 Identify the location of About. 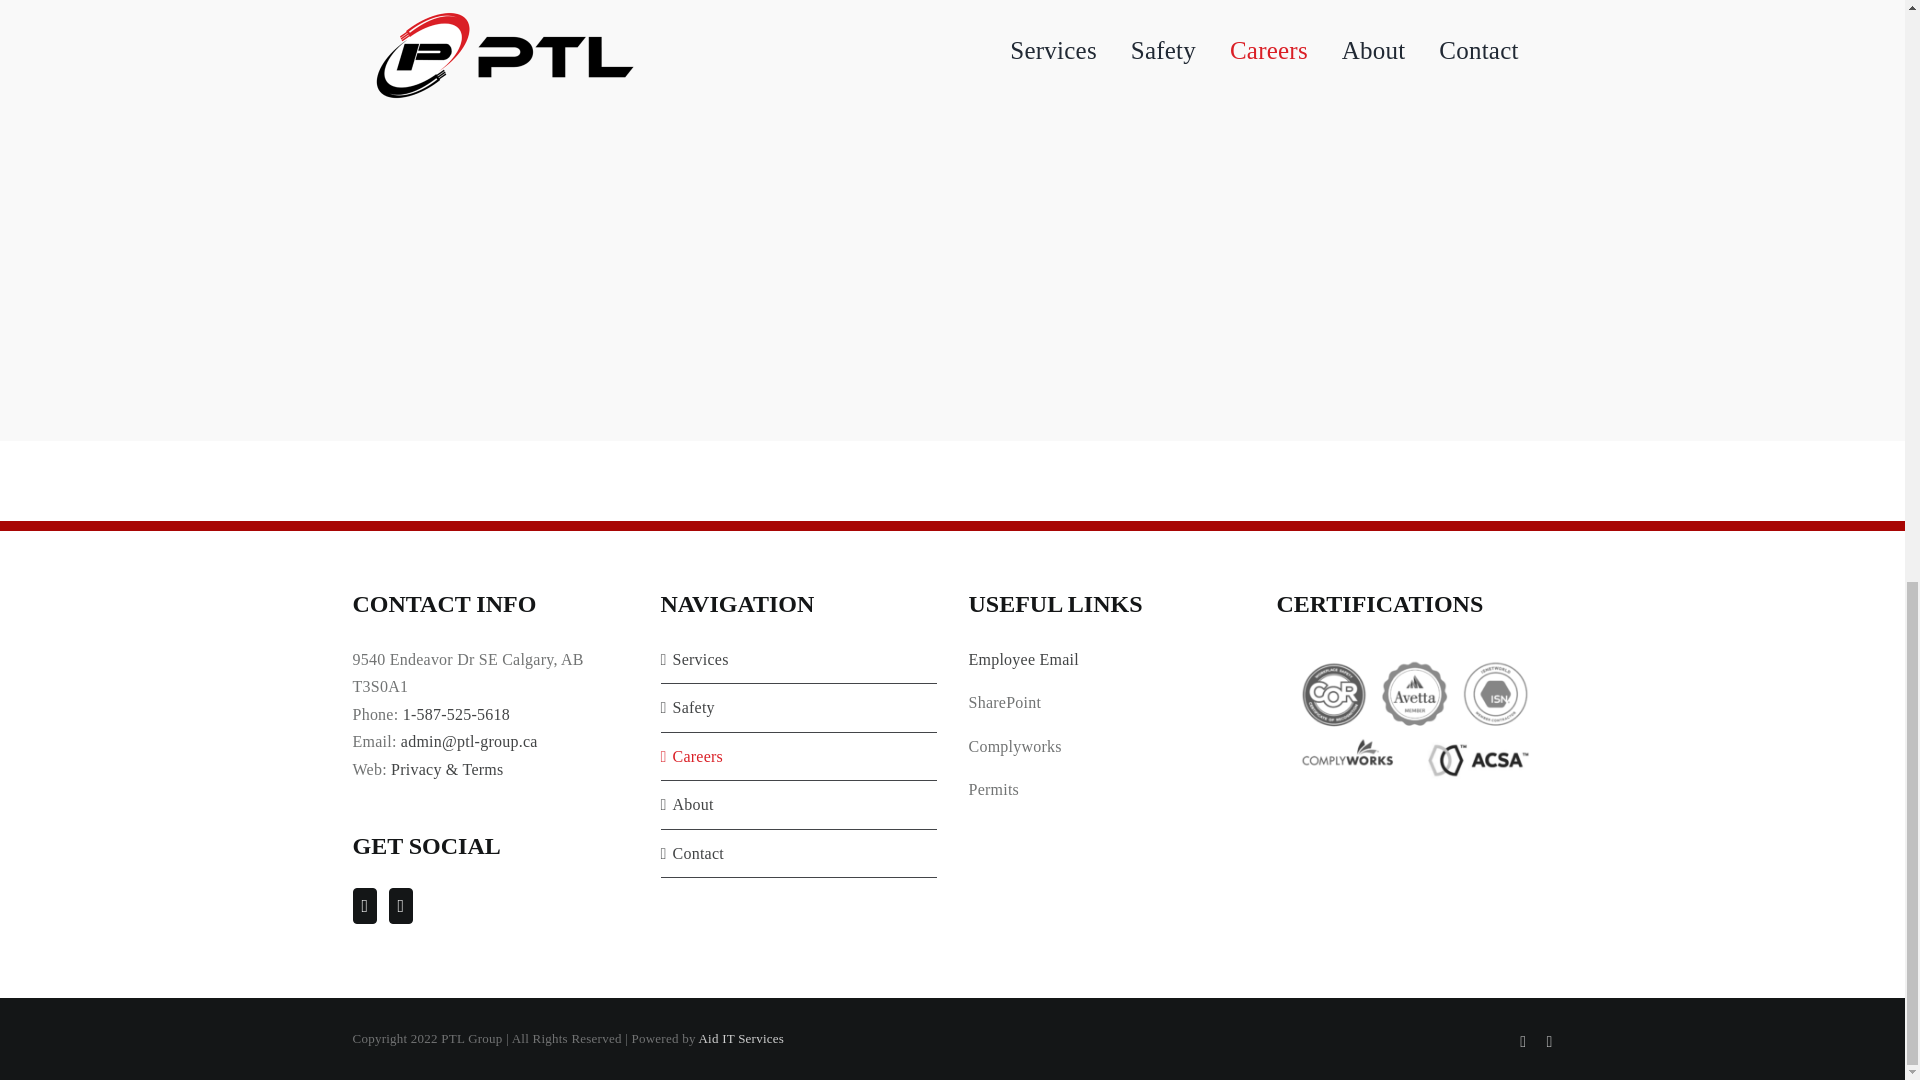
(798, 804).